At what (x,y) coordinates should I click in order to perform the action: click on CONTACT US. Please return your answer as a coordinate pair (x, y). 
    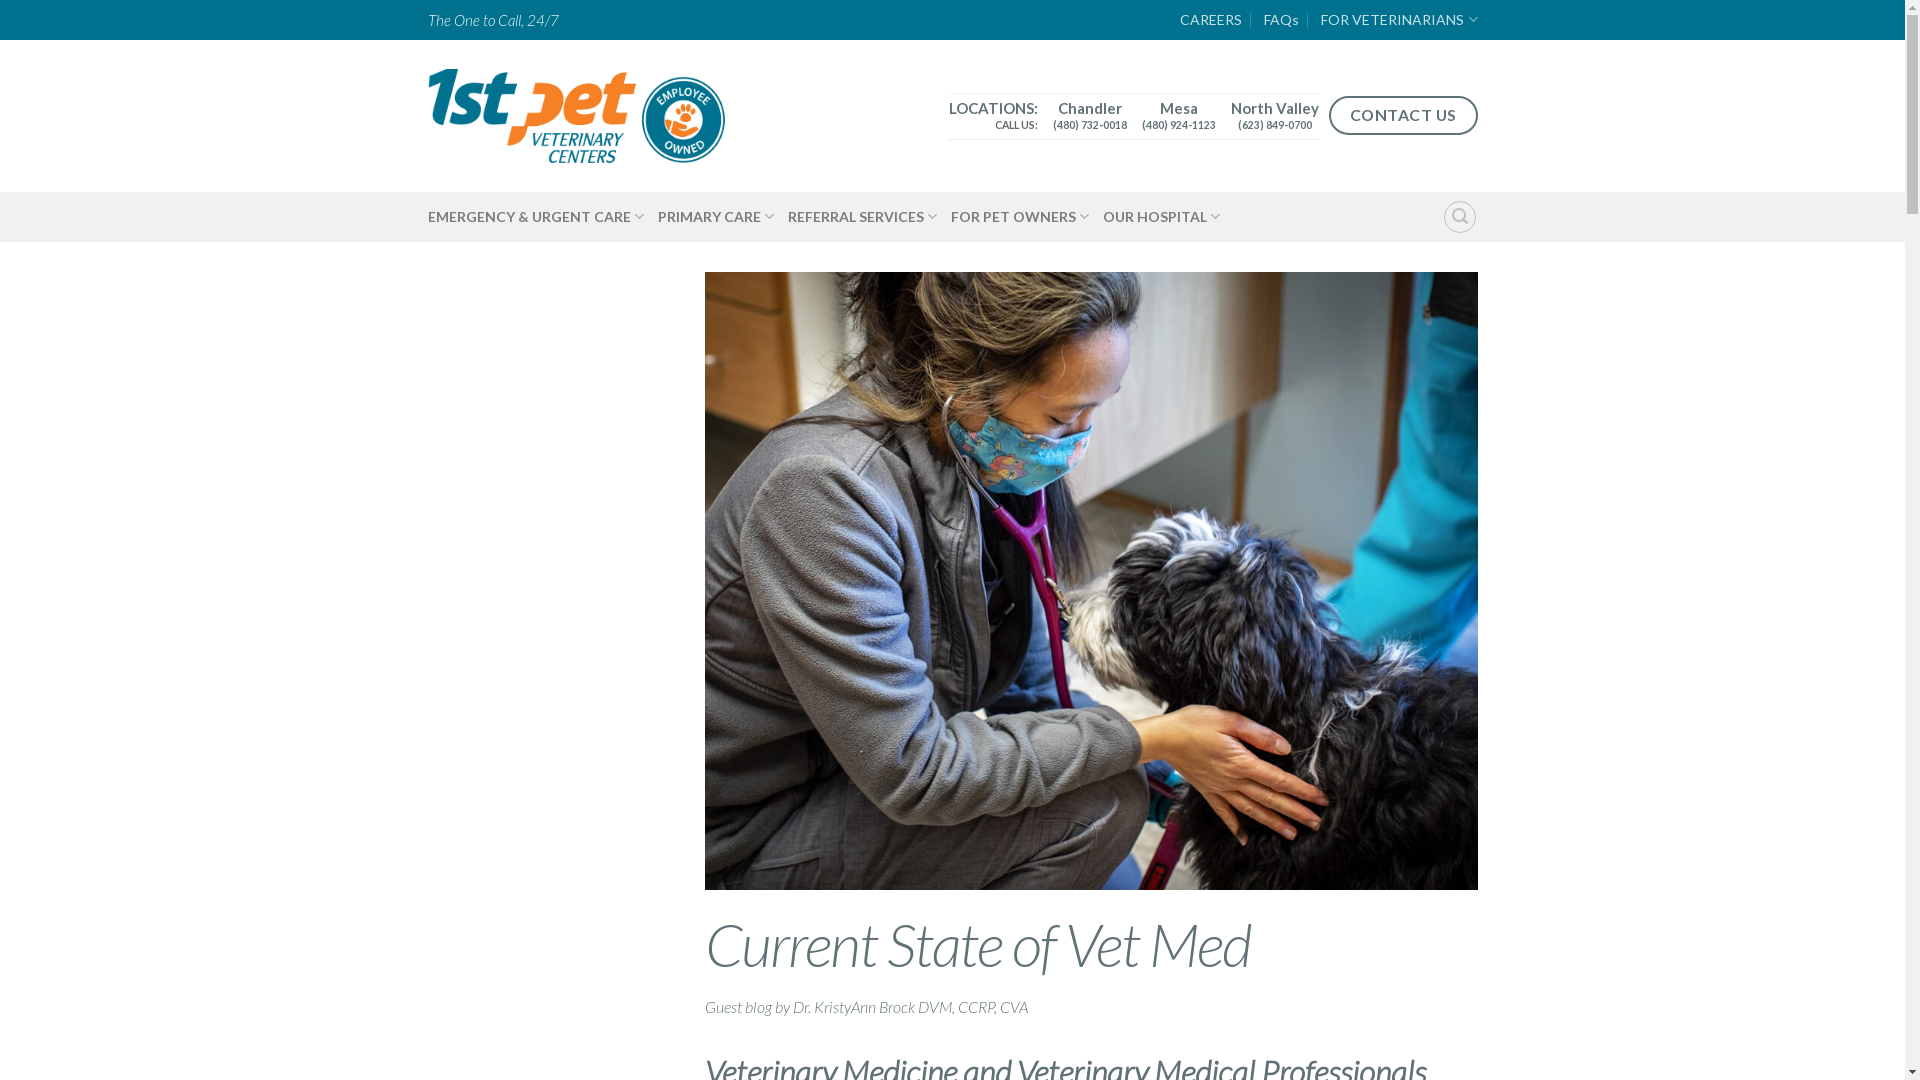
    Looking at the image, I should click on (1404, 116).